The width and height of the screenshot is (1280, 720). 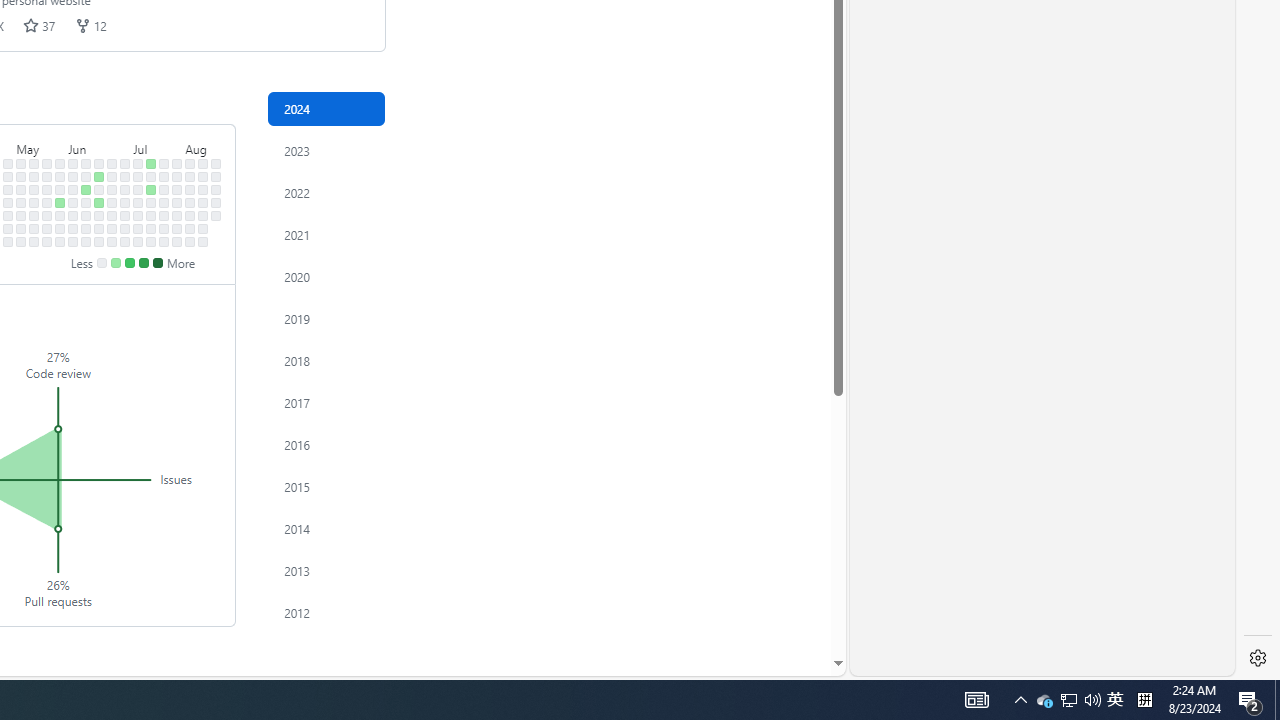 What do you see at coordinates (326, 570) in the screenshot?
I see `Contribution activity in 2013` at bounding box center [326, 570].